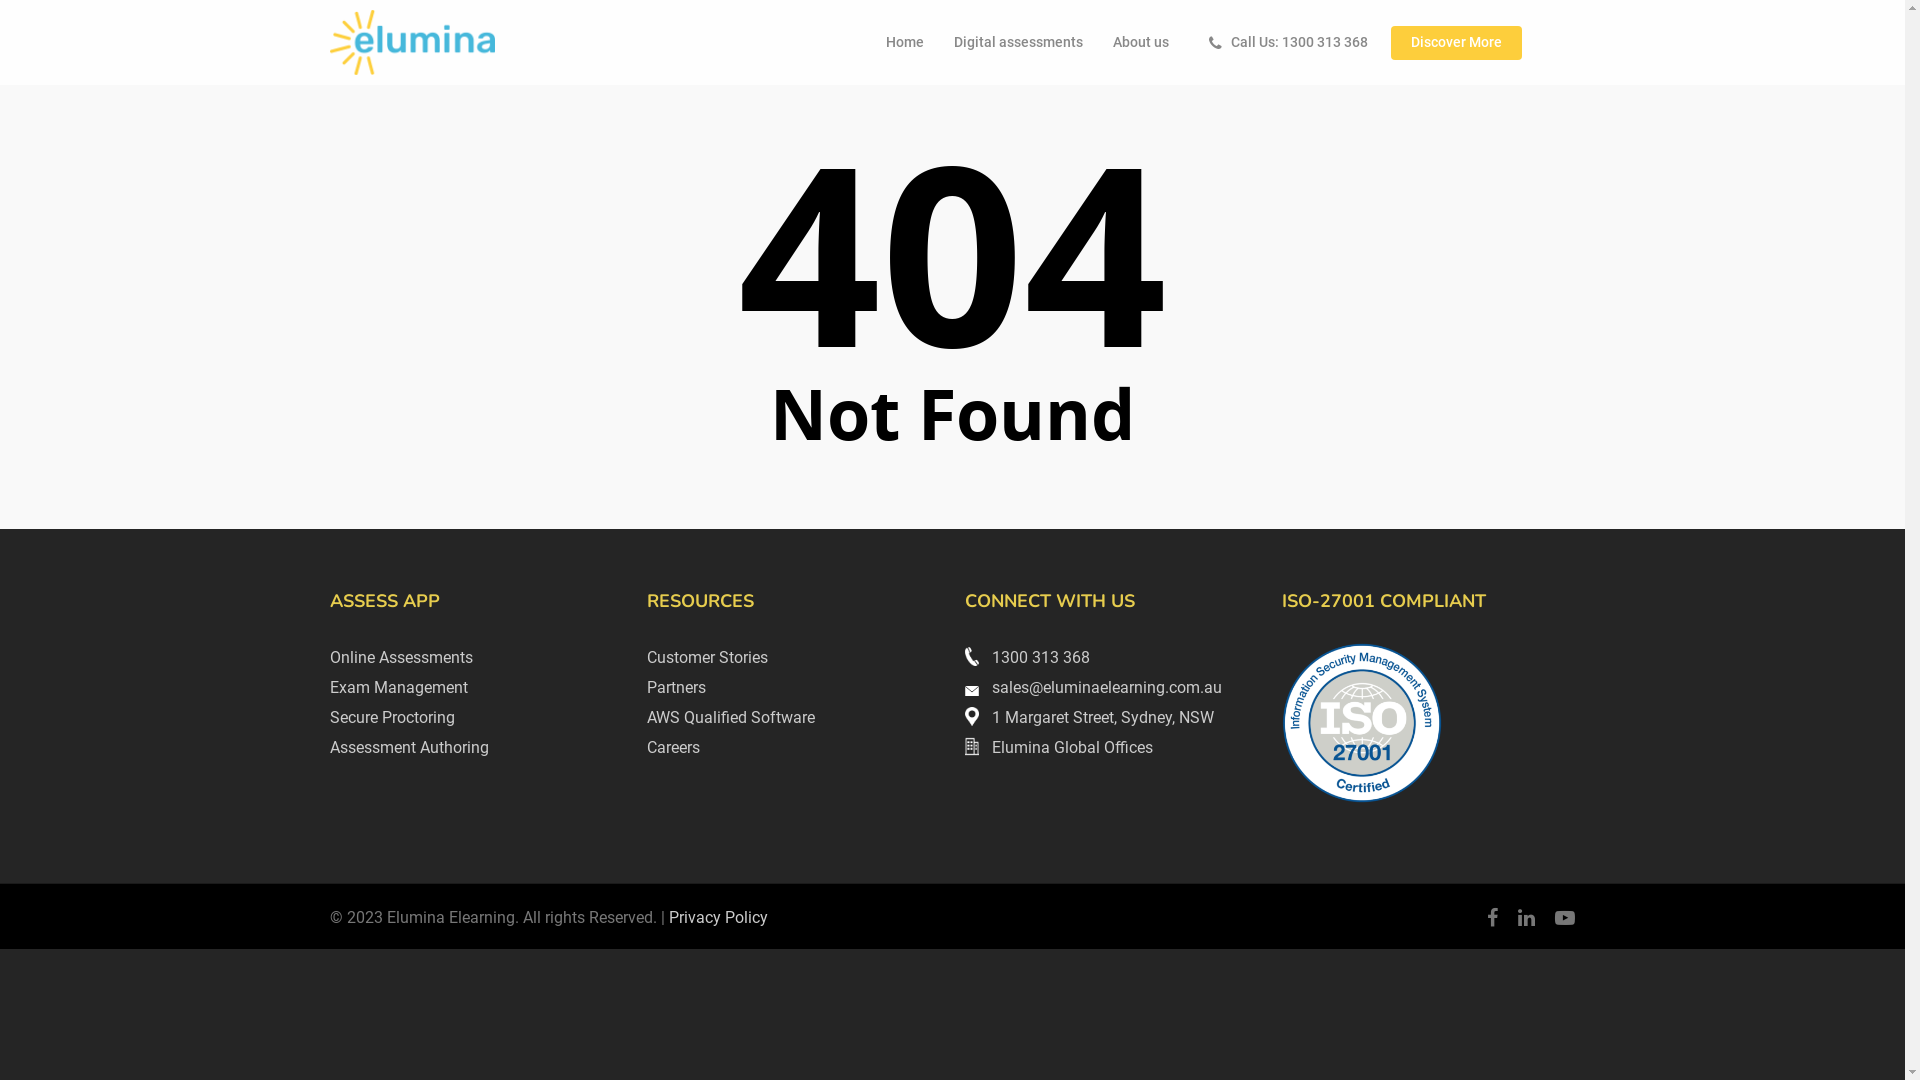 The width and height of the screenshot is (1920, 1080). What do you see at coordinates (399, 688) in the screenshot?
I see `Exam Management` at bounding box center [399, 688].